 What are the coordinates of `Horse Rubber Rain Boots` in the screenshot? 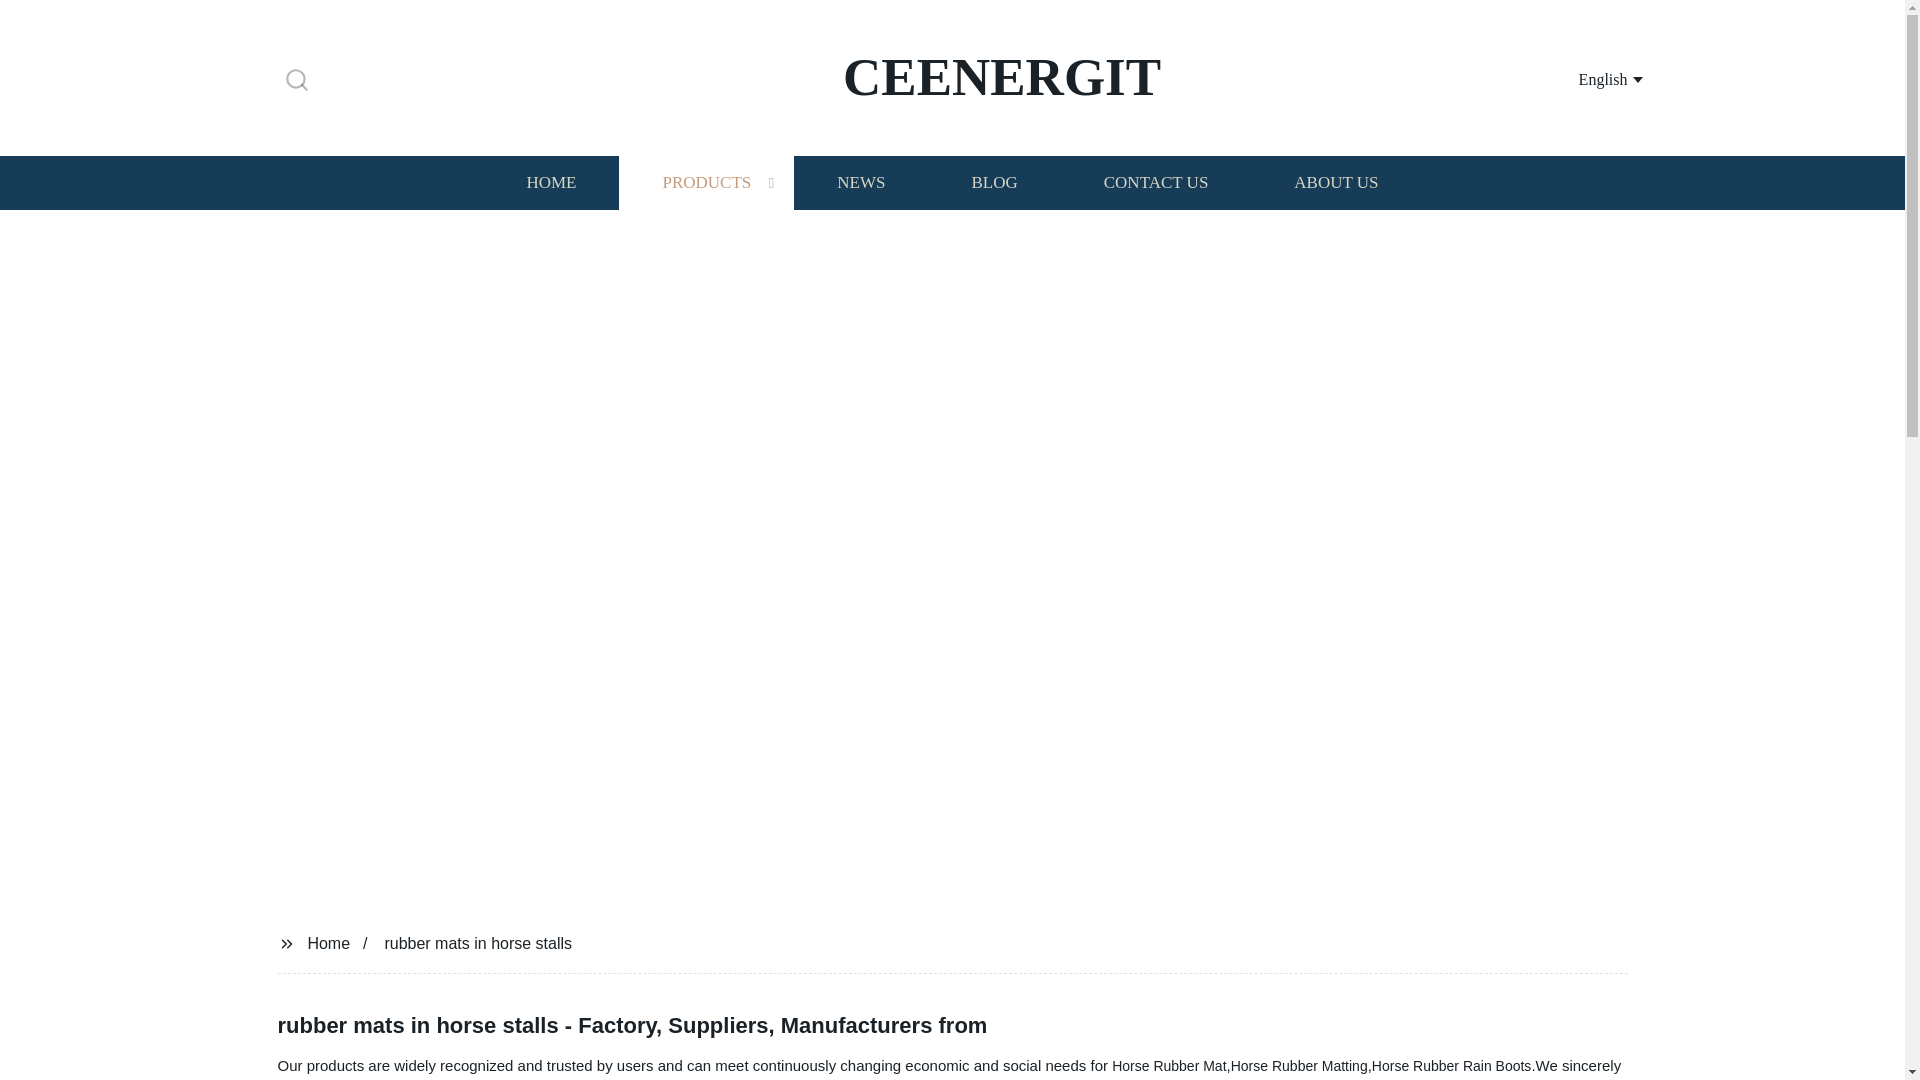 It's located at (1452, 1066).